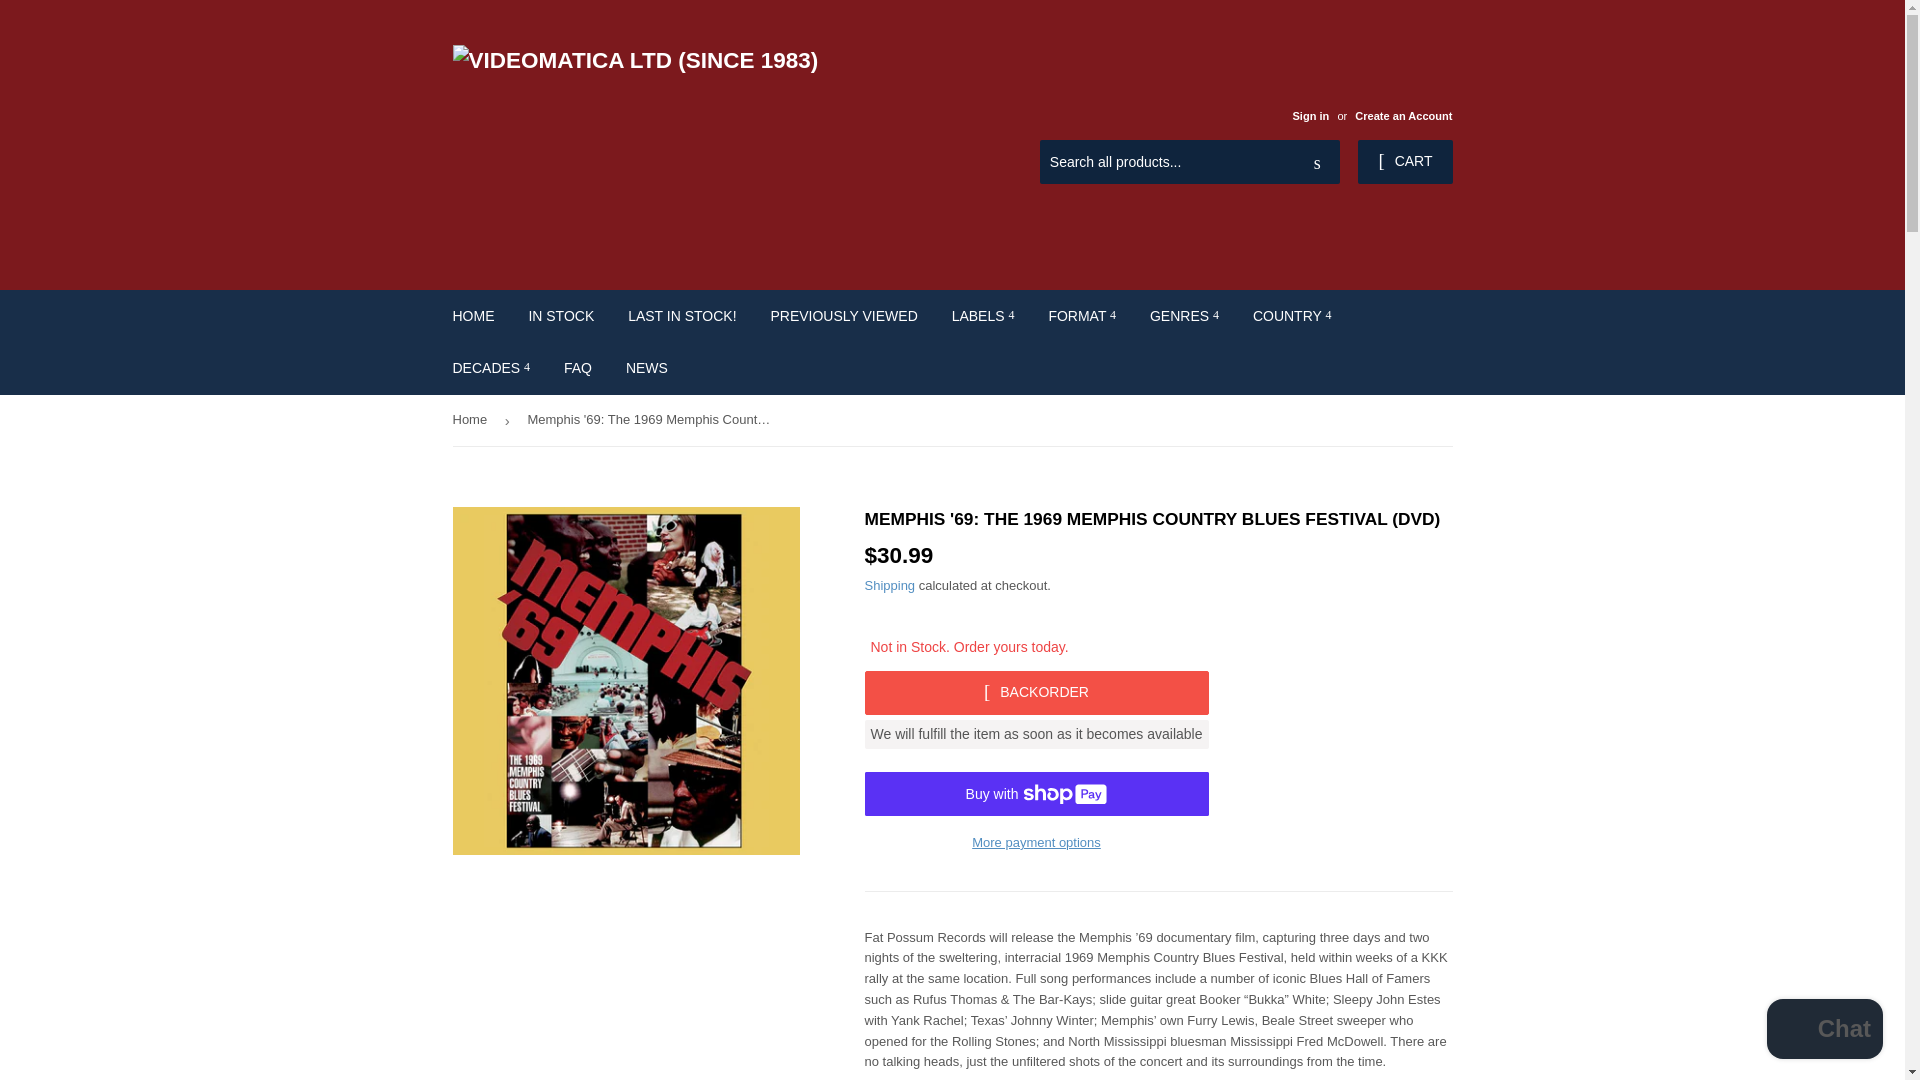  Describe the element at coordinates (1310, 116) in the screenshot. I see `Sign in` at that location.